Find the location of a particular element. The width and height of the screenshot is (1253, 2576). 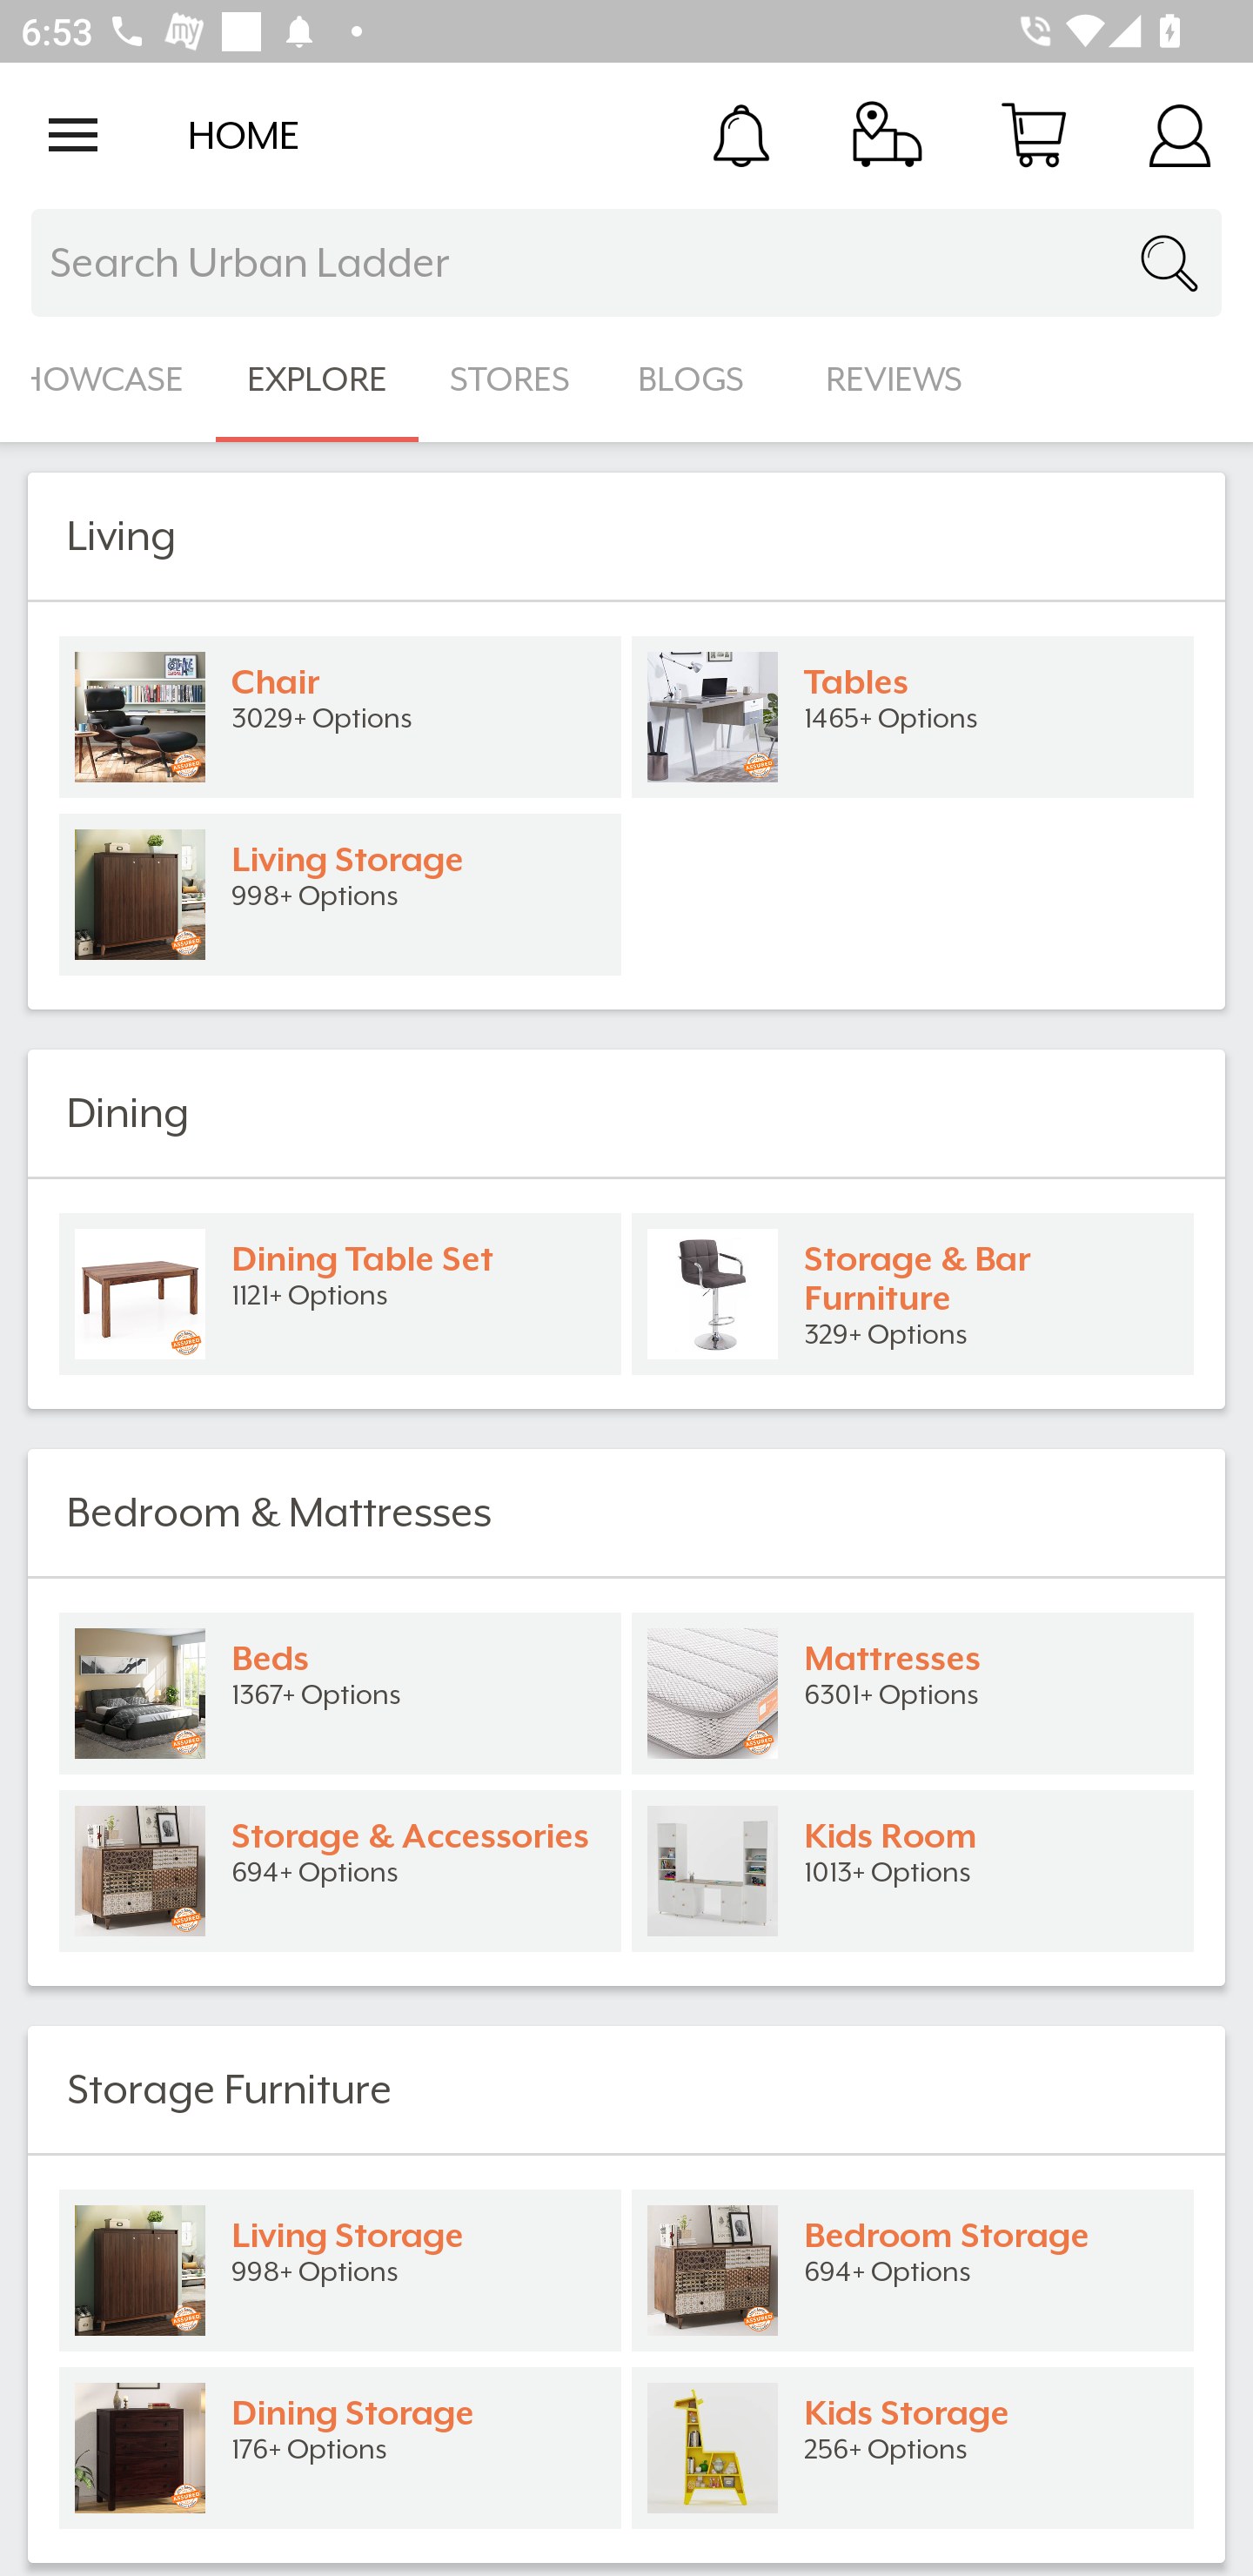

Living Storage 998+ Options is located at coordinates (339, 895).